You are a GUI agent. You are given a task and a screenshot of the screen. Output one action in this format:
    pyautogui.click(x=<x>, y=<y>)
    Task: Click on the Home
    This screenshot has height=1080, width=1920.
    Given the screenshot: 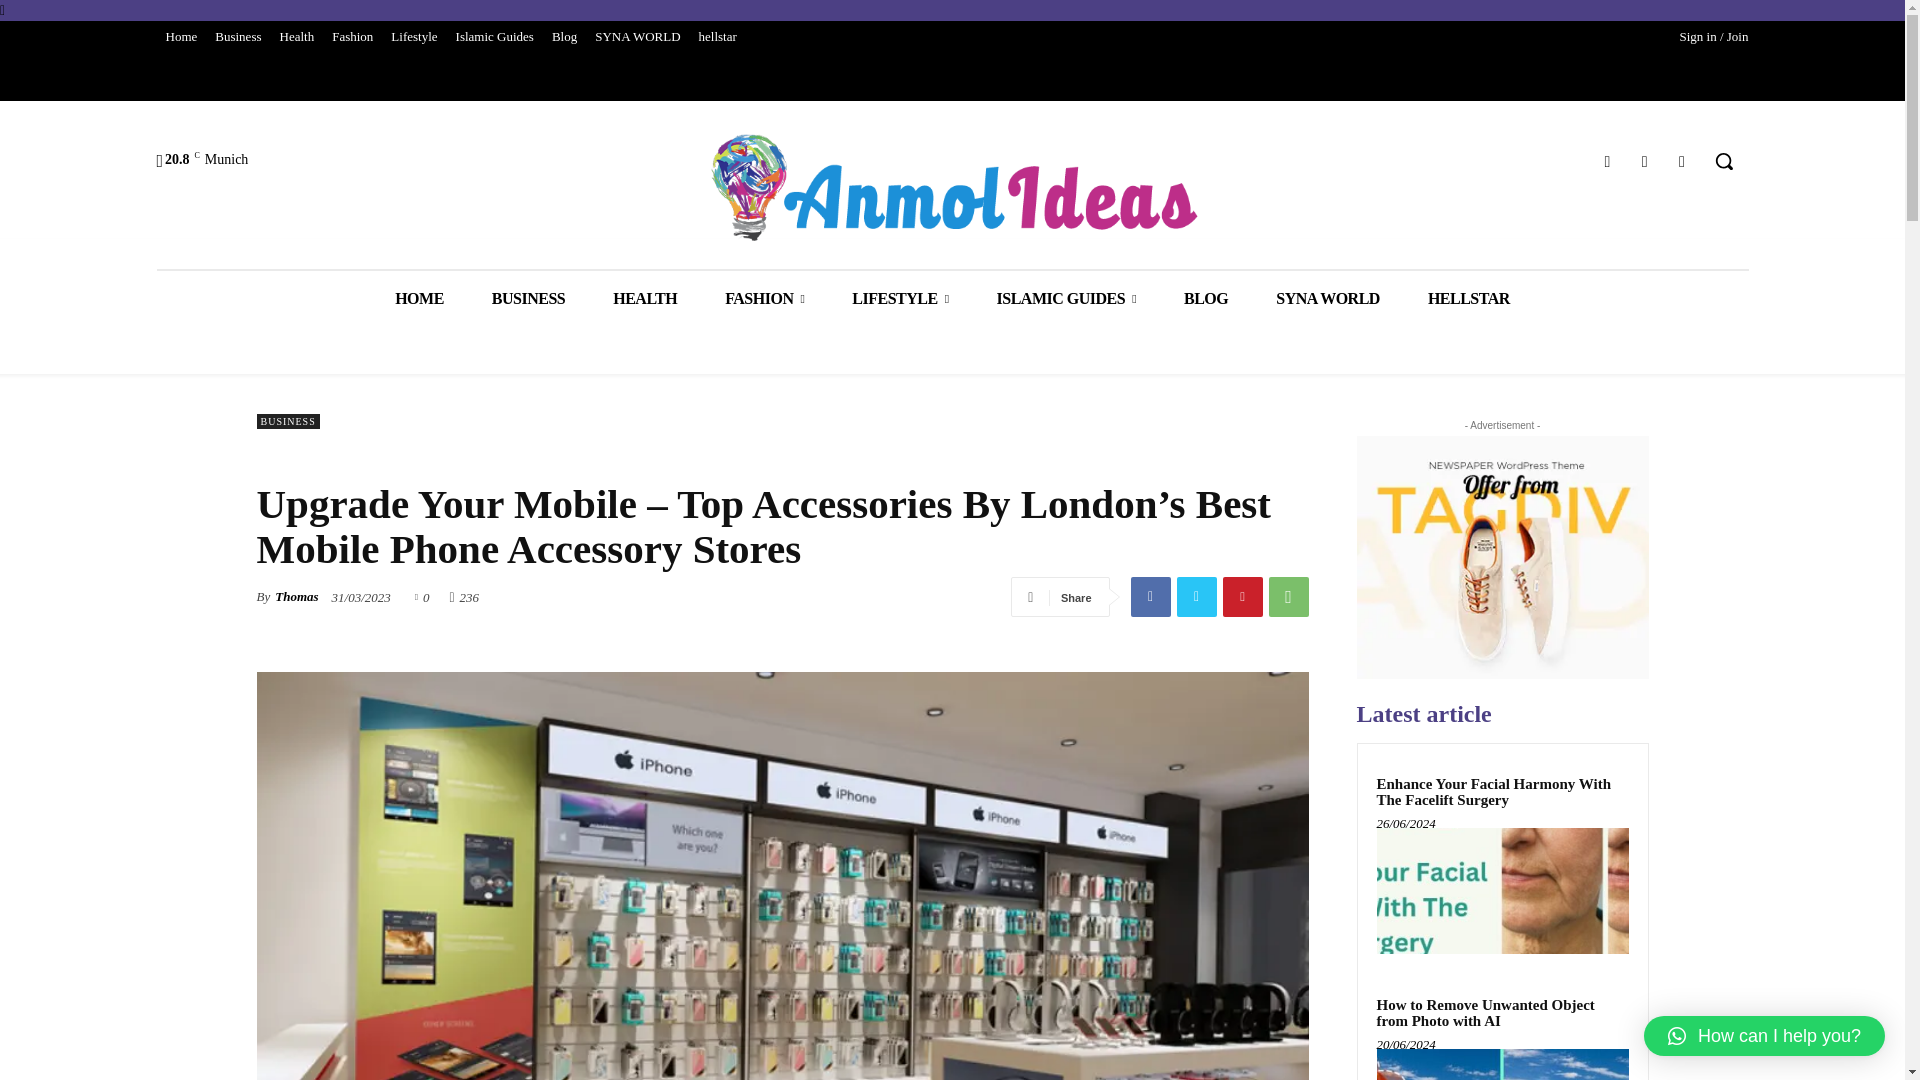 What is the action you would take?
    pyautogui.click(x=180, y=36)
    